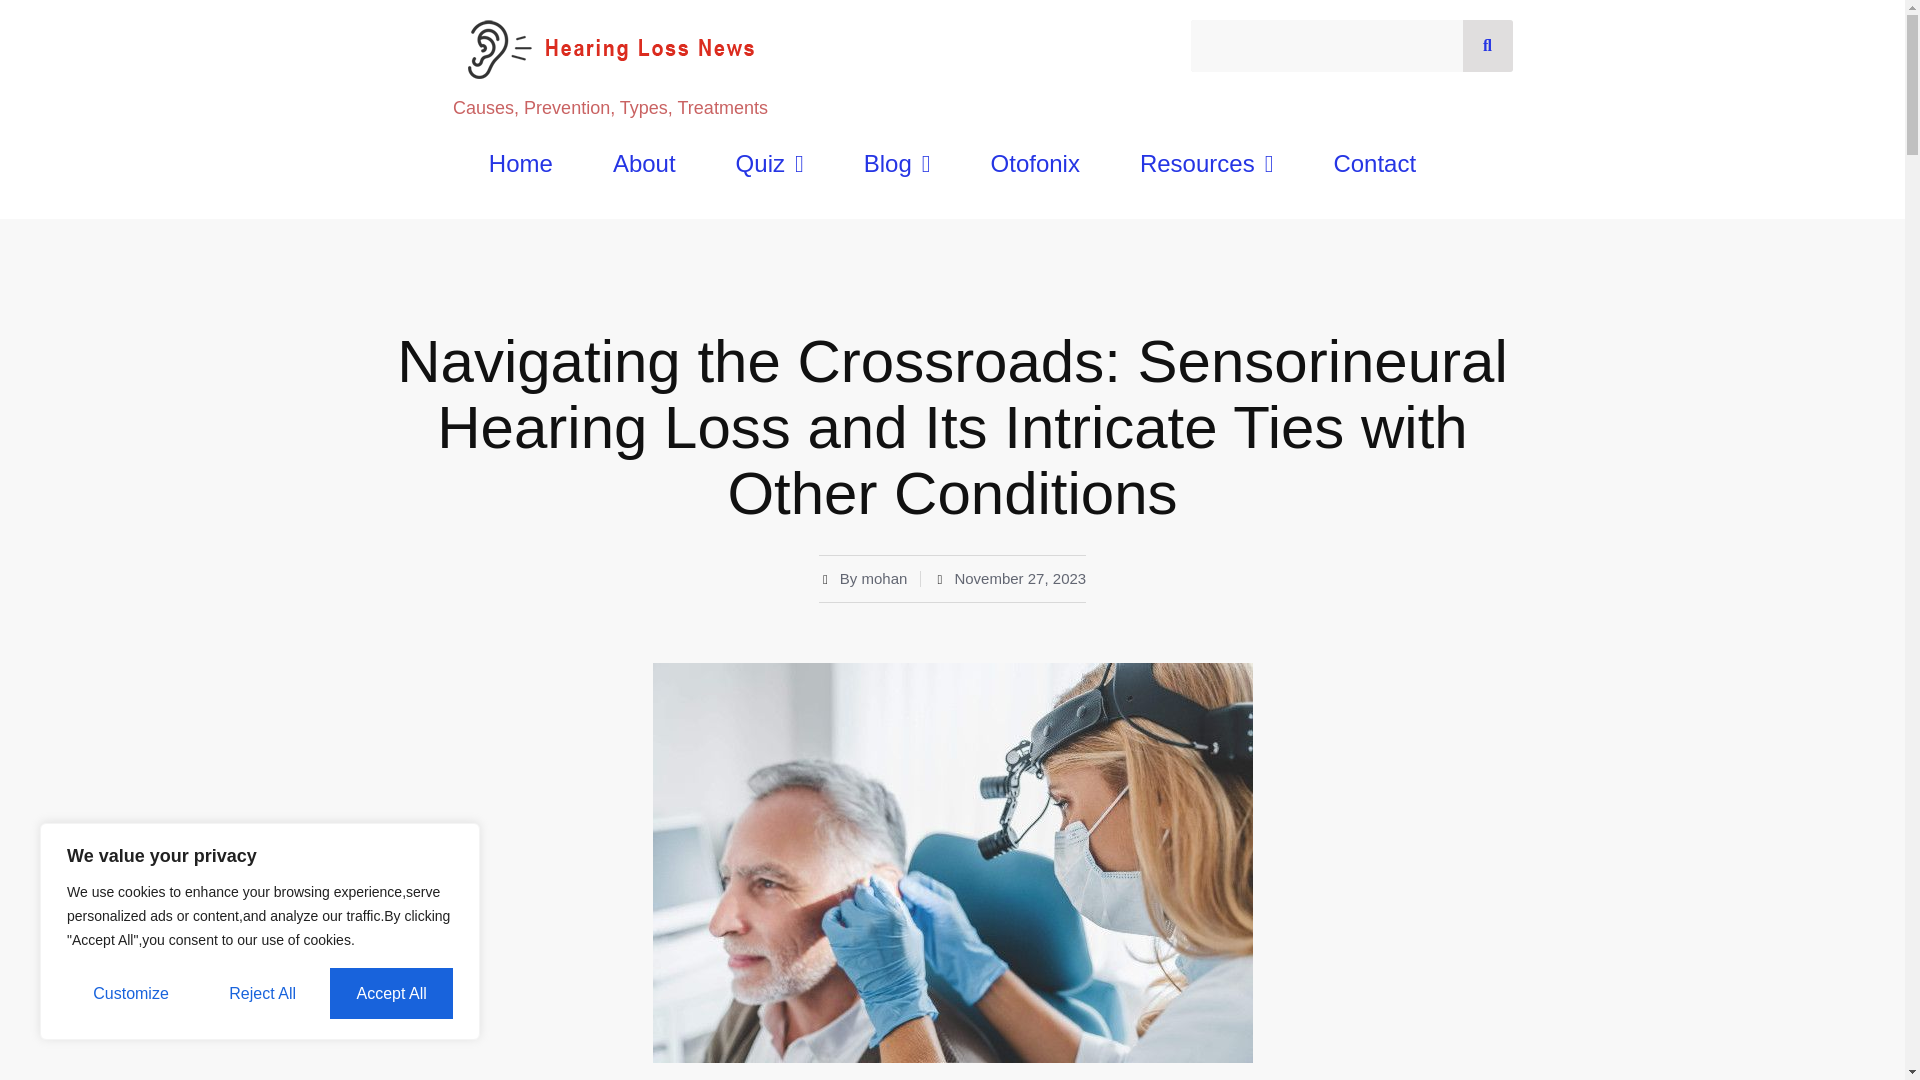 The height and width of the screenshot is (1080, 1920). I want to click on Blog, so click(897, 164).